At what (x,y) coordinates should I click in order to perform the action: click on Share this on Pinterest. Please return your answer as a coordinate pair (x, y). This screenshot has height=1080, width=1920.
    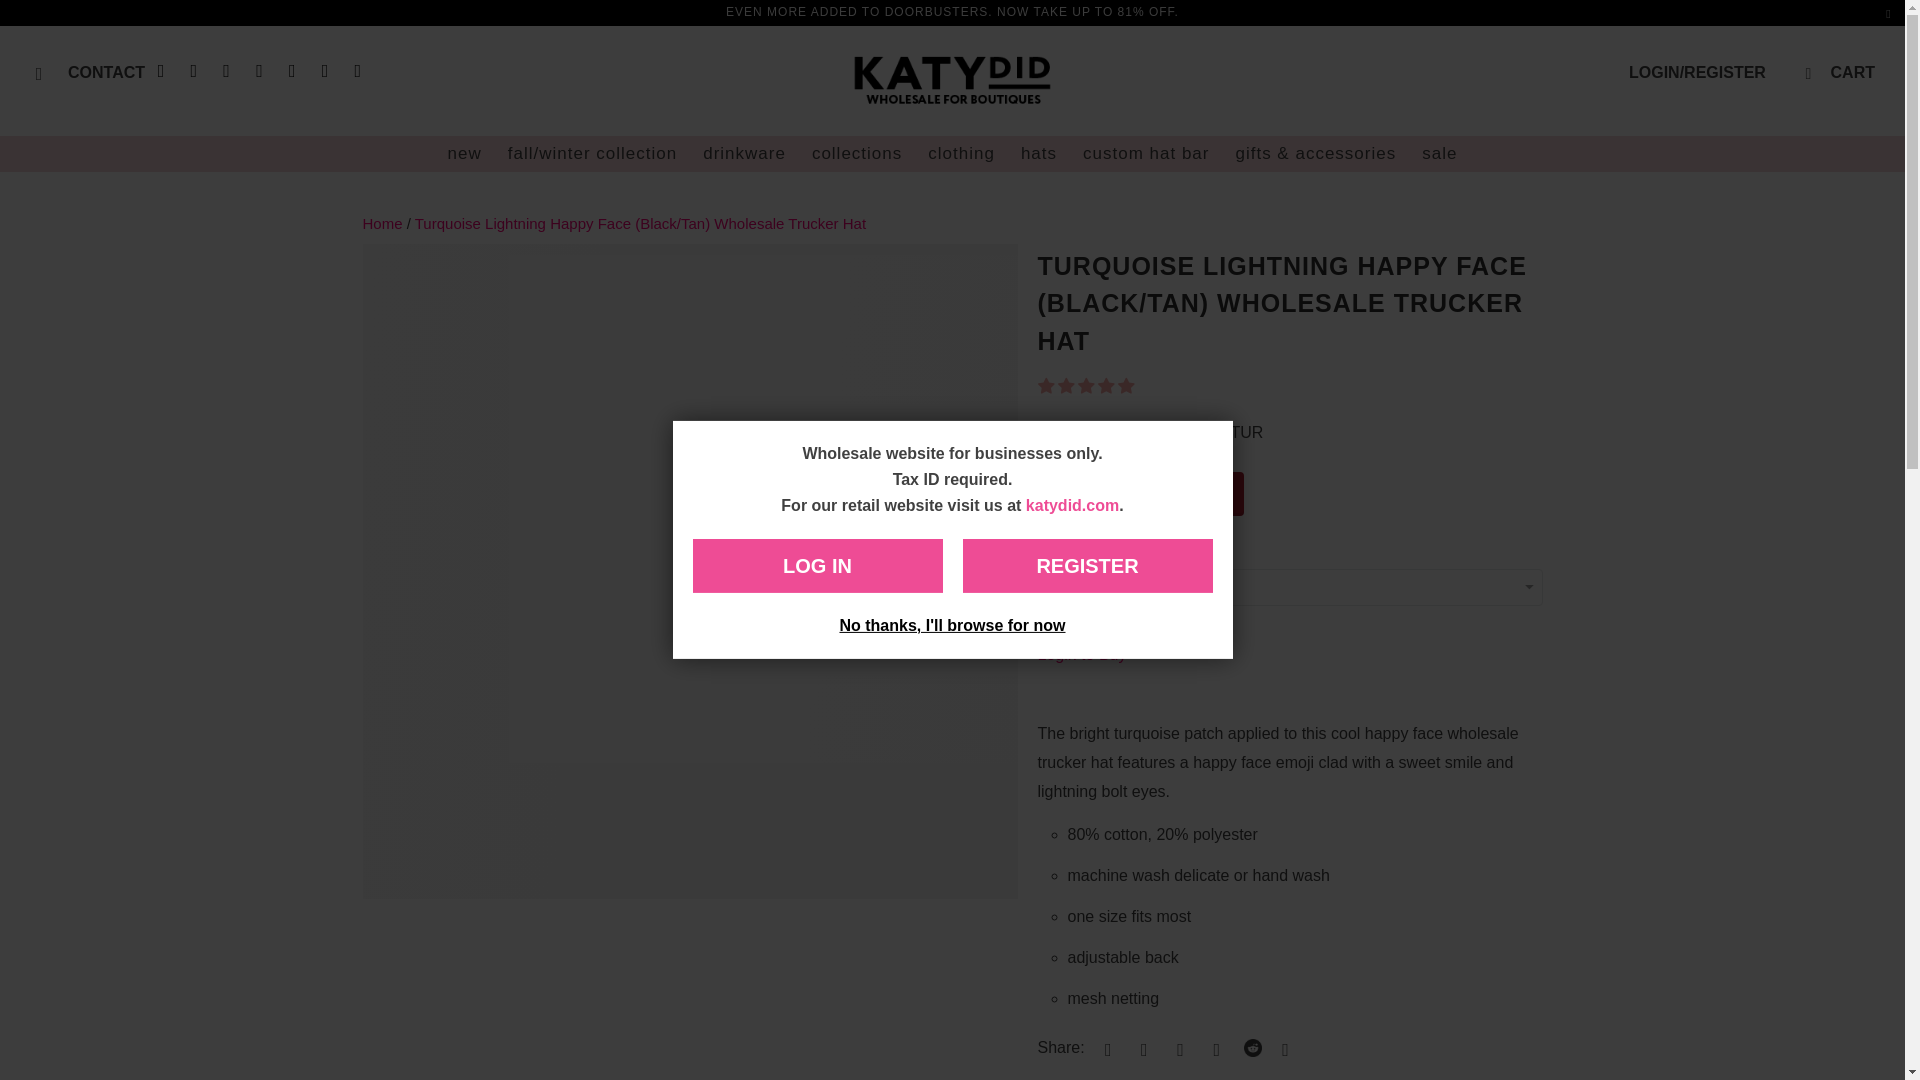
    Looking at the image, I should click on (1178, 1048).